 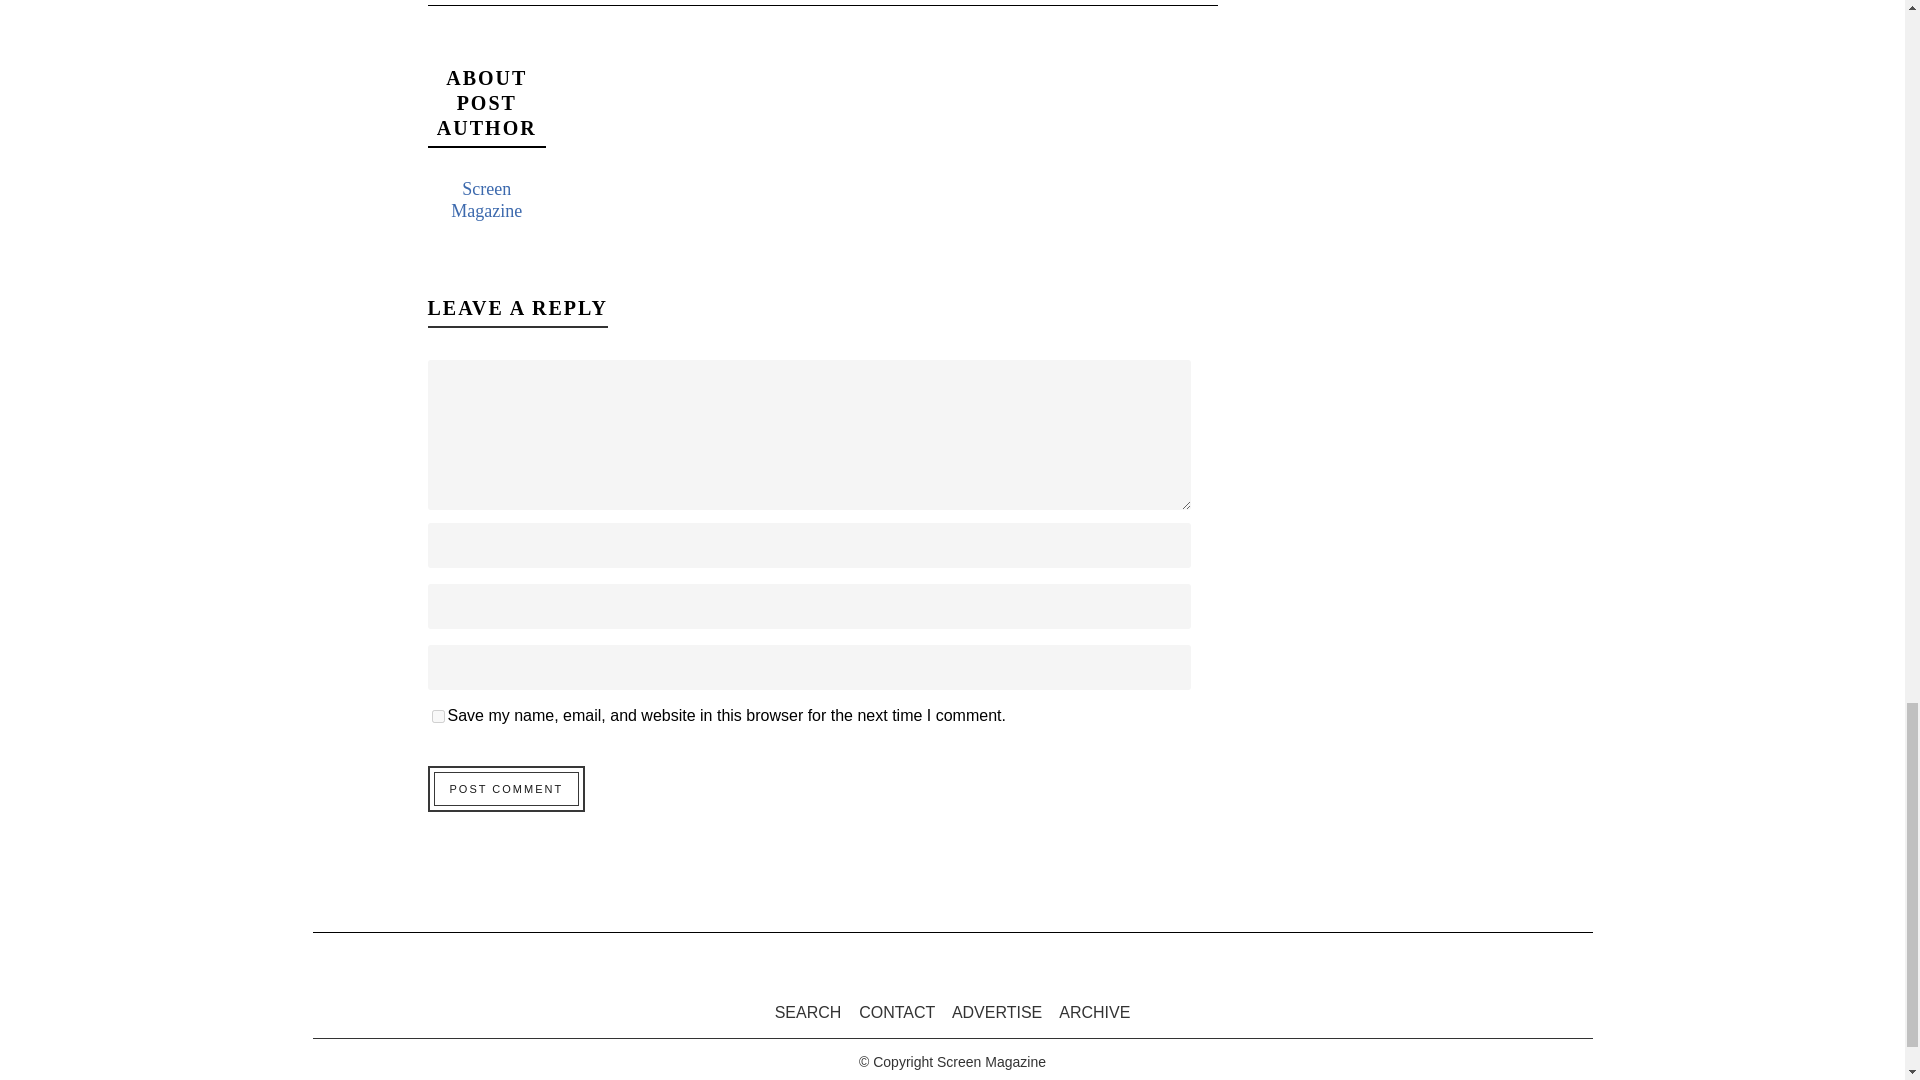 What do you see at coordinates (438, 716) in the screenshot?
I see `yes` at bounding box center [438, 716].